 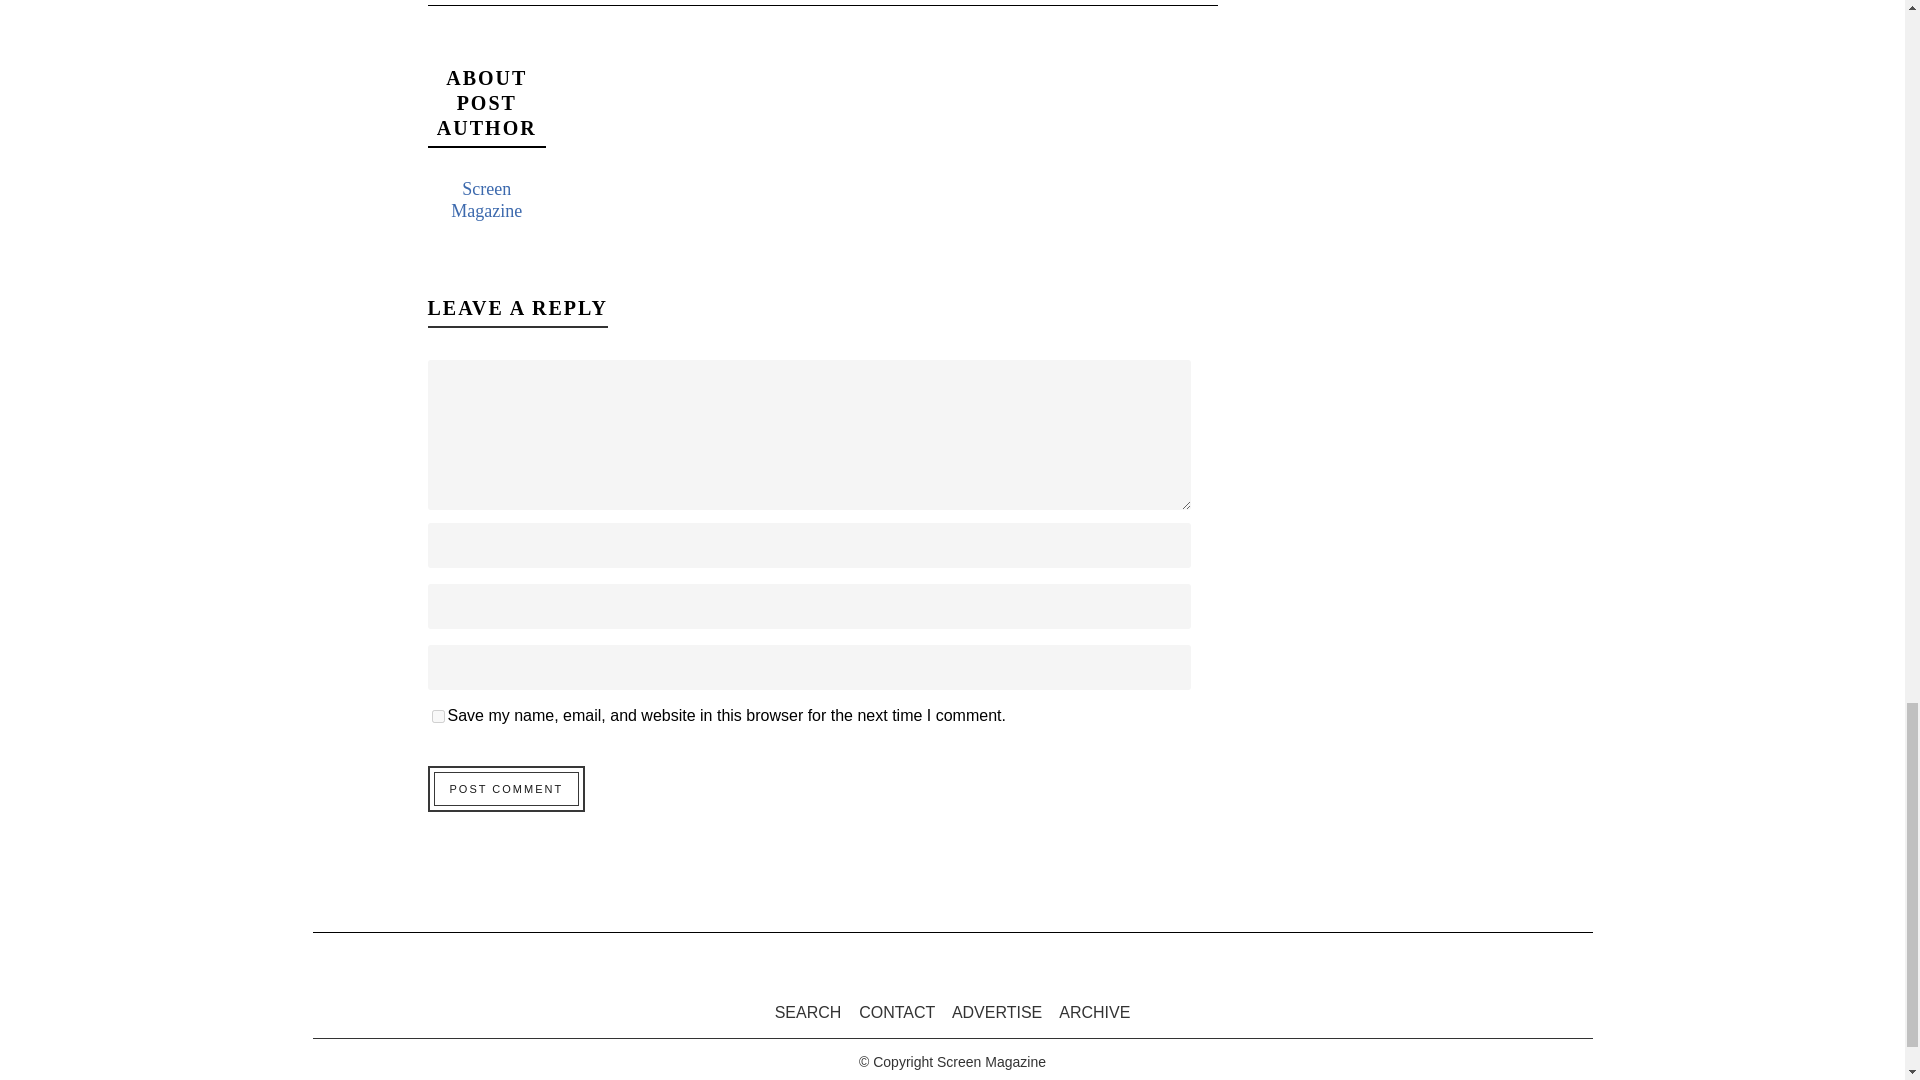 What do you see at coordinates (438, 716) in the screenshot?
I see `yes` at bounding box center [438, 716].